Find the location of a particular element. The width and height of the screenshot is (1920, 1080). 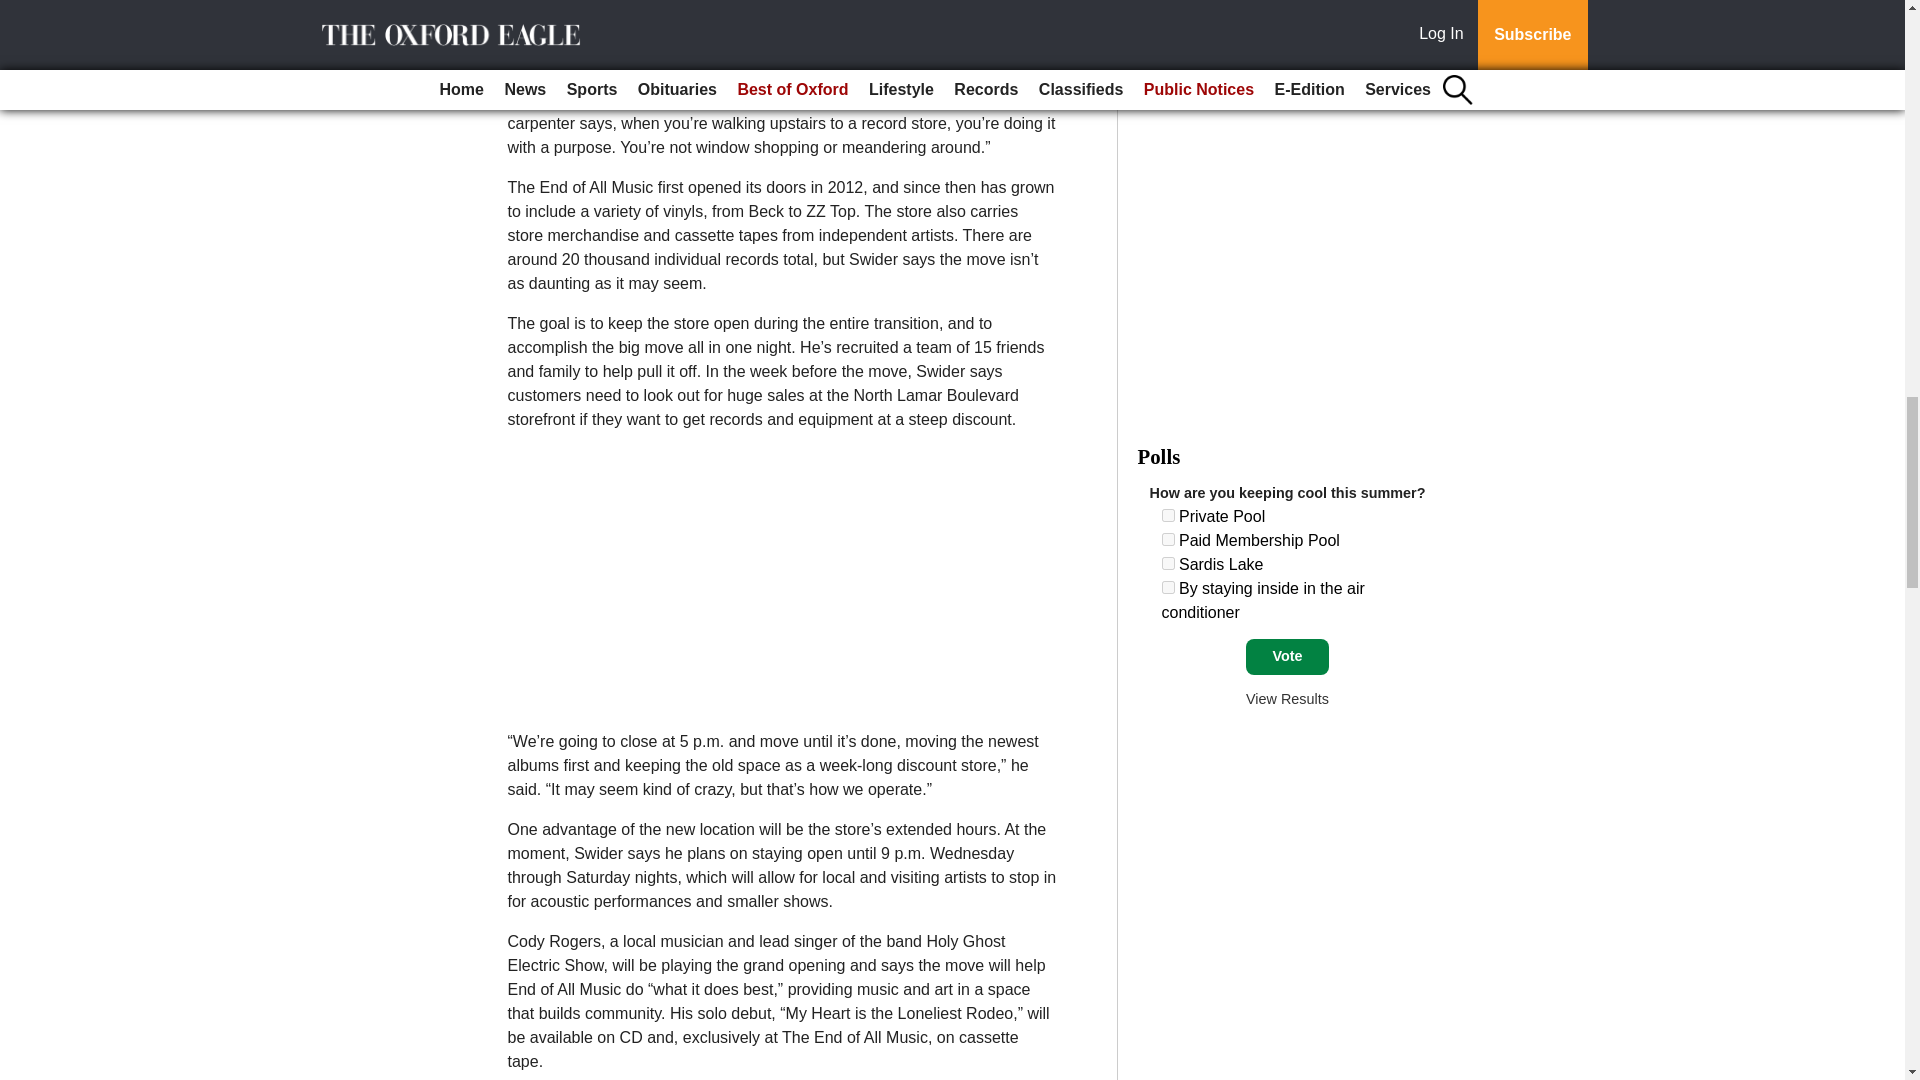

Subscribe is located at coordinates (572, 34).